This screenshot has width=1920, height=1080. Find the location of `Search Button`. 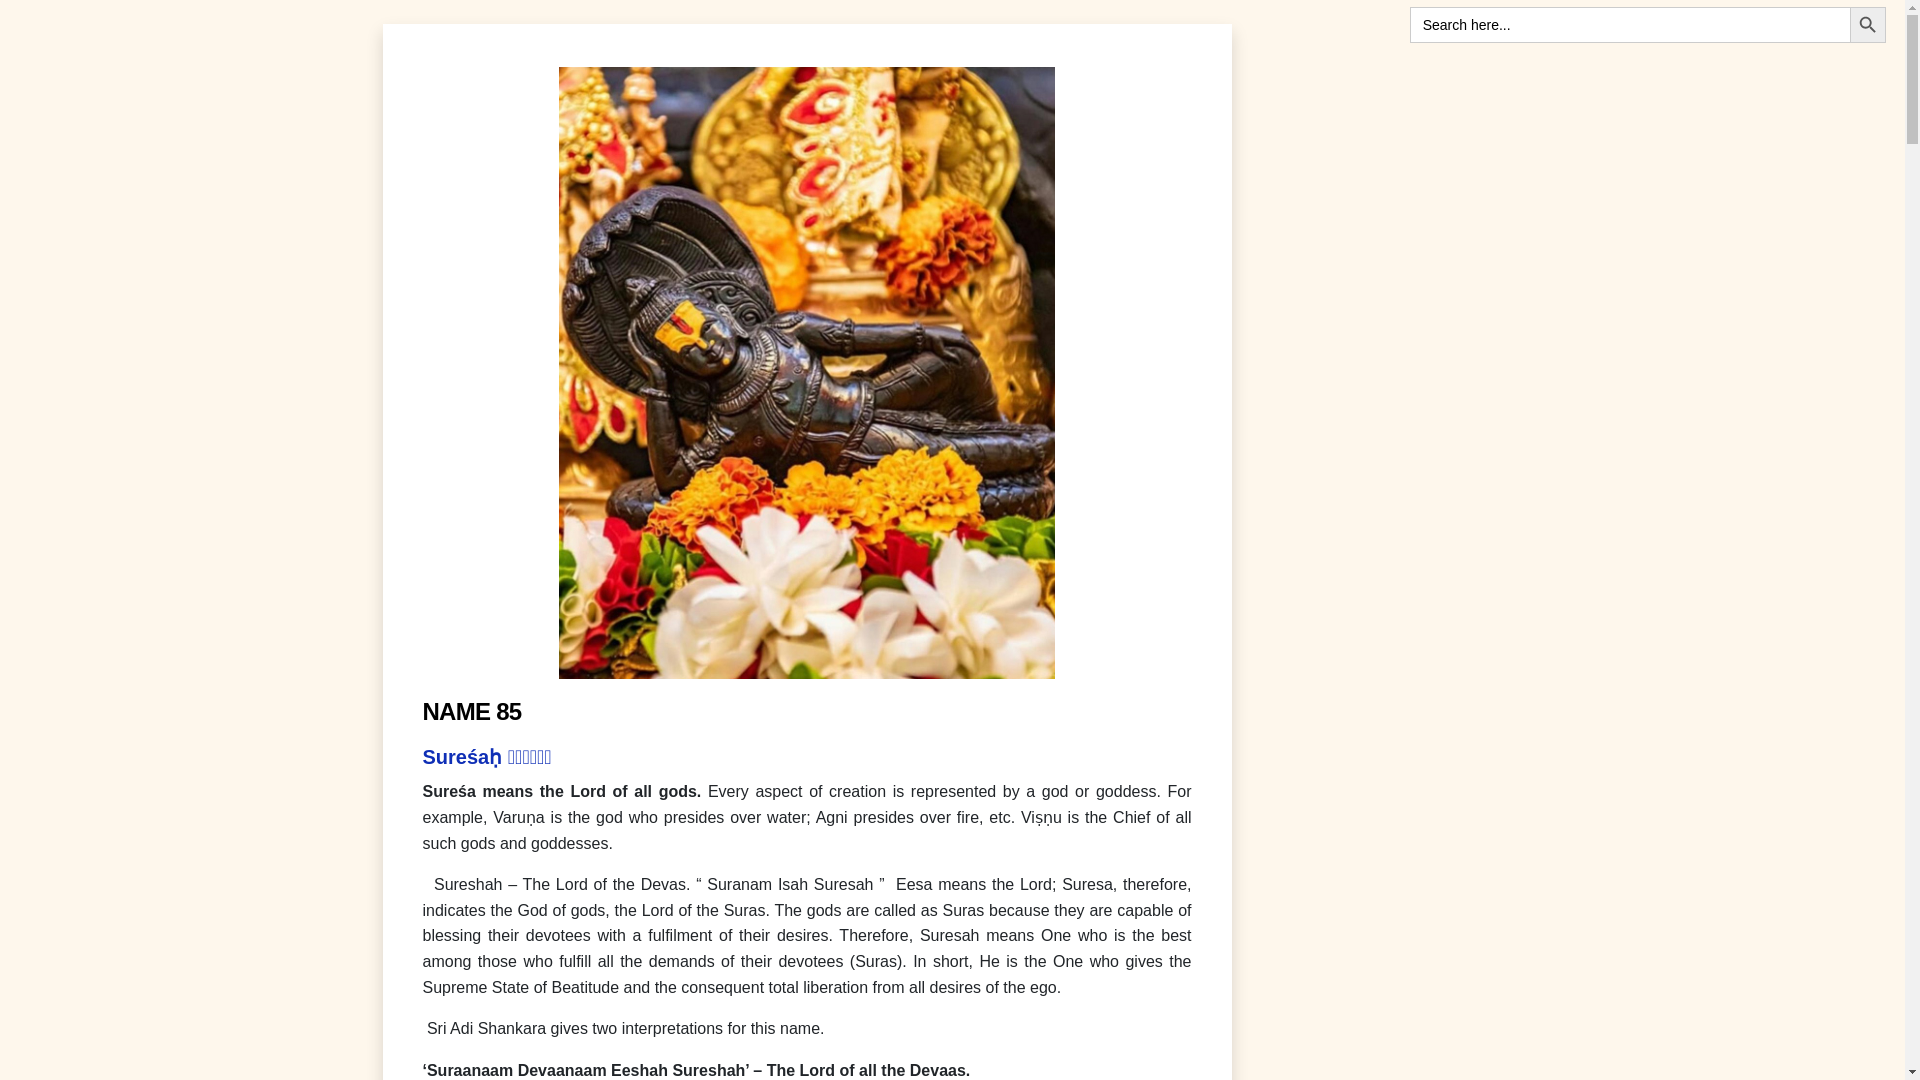

Search Button is located at coordinates (1868, 24).